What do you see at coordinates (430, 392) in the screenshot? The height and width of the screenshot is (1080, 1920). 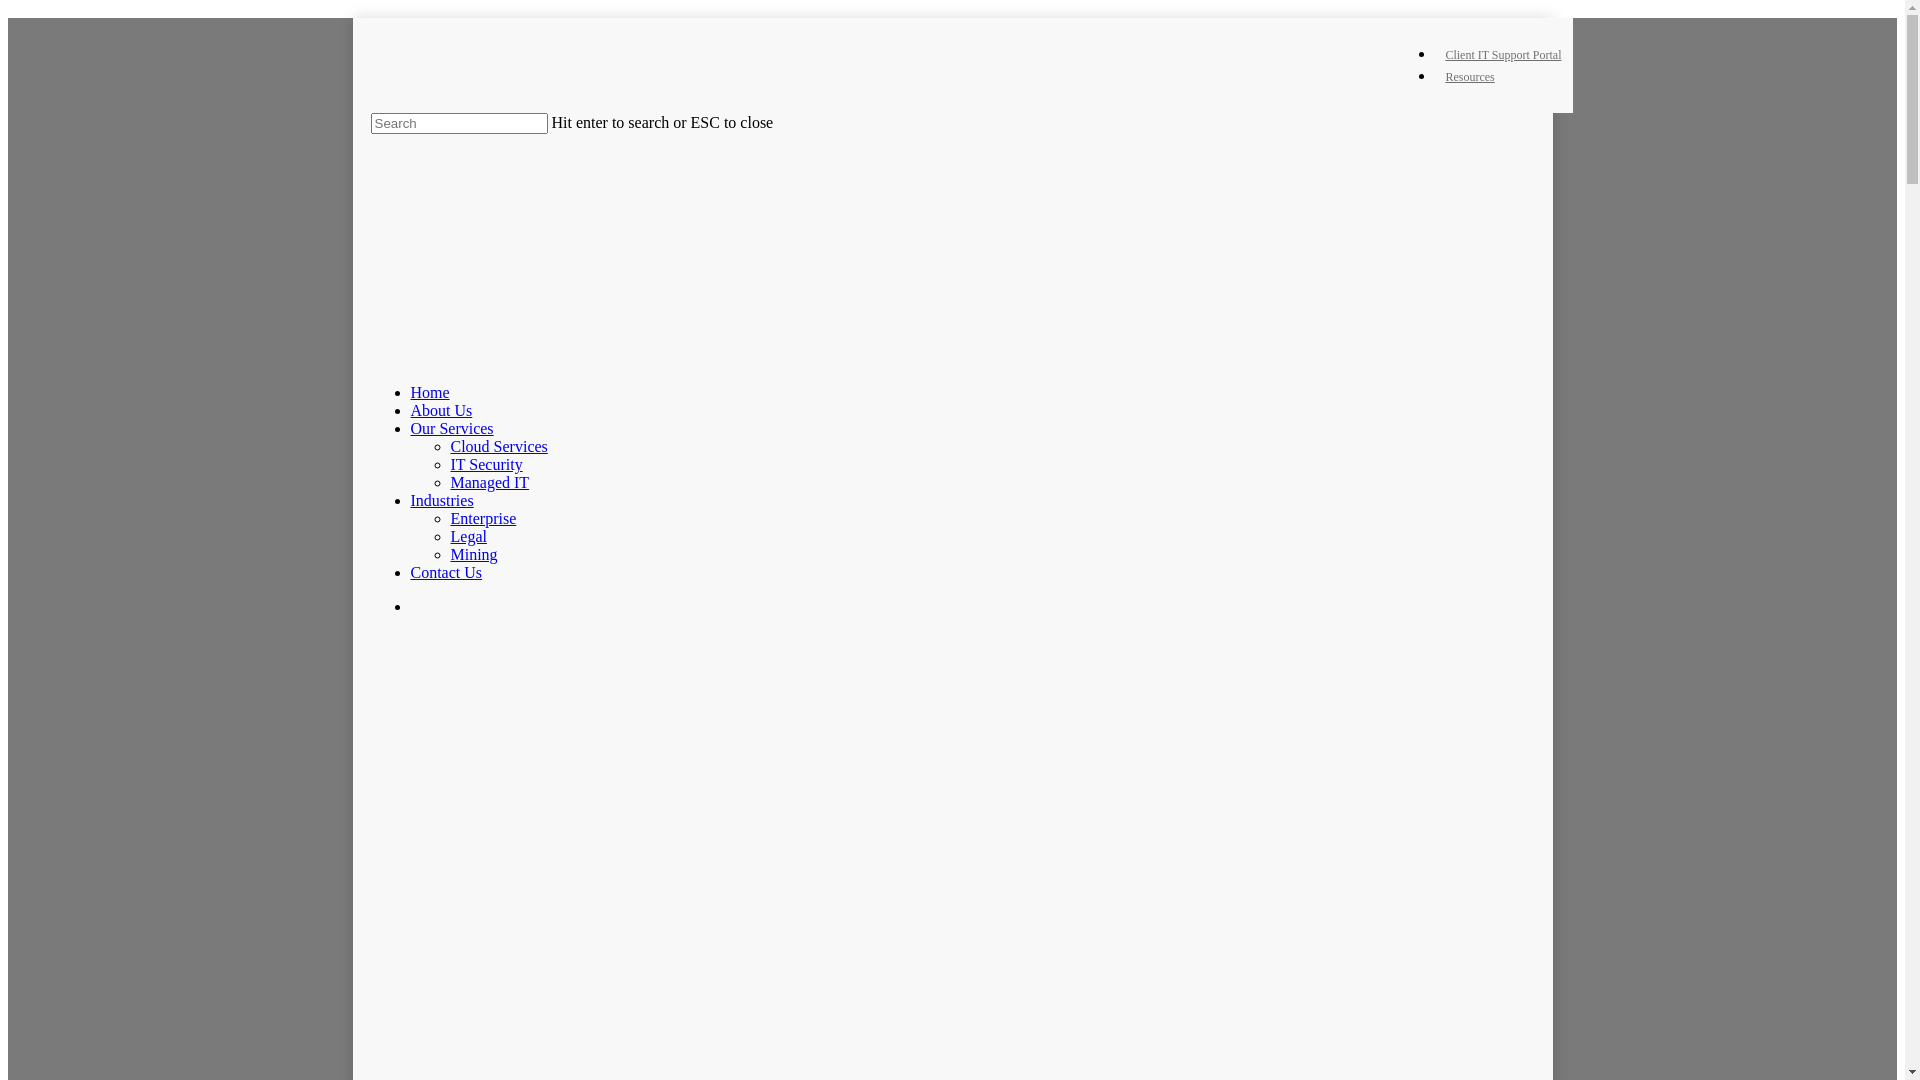 I see `Home` at bounding box center [430, 392].